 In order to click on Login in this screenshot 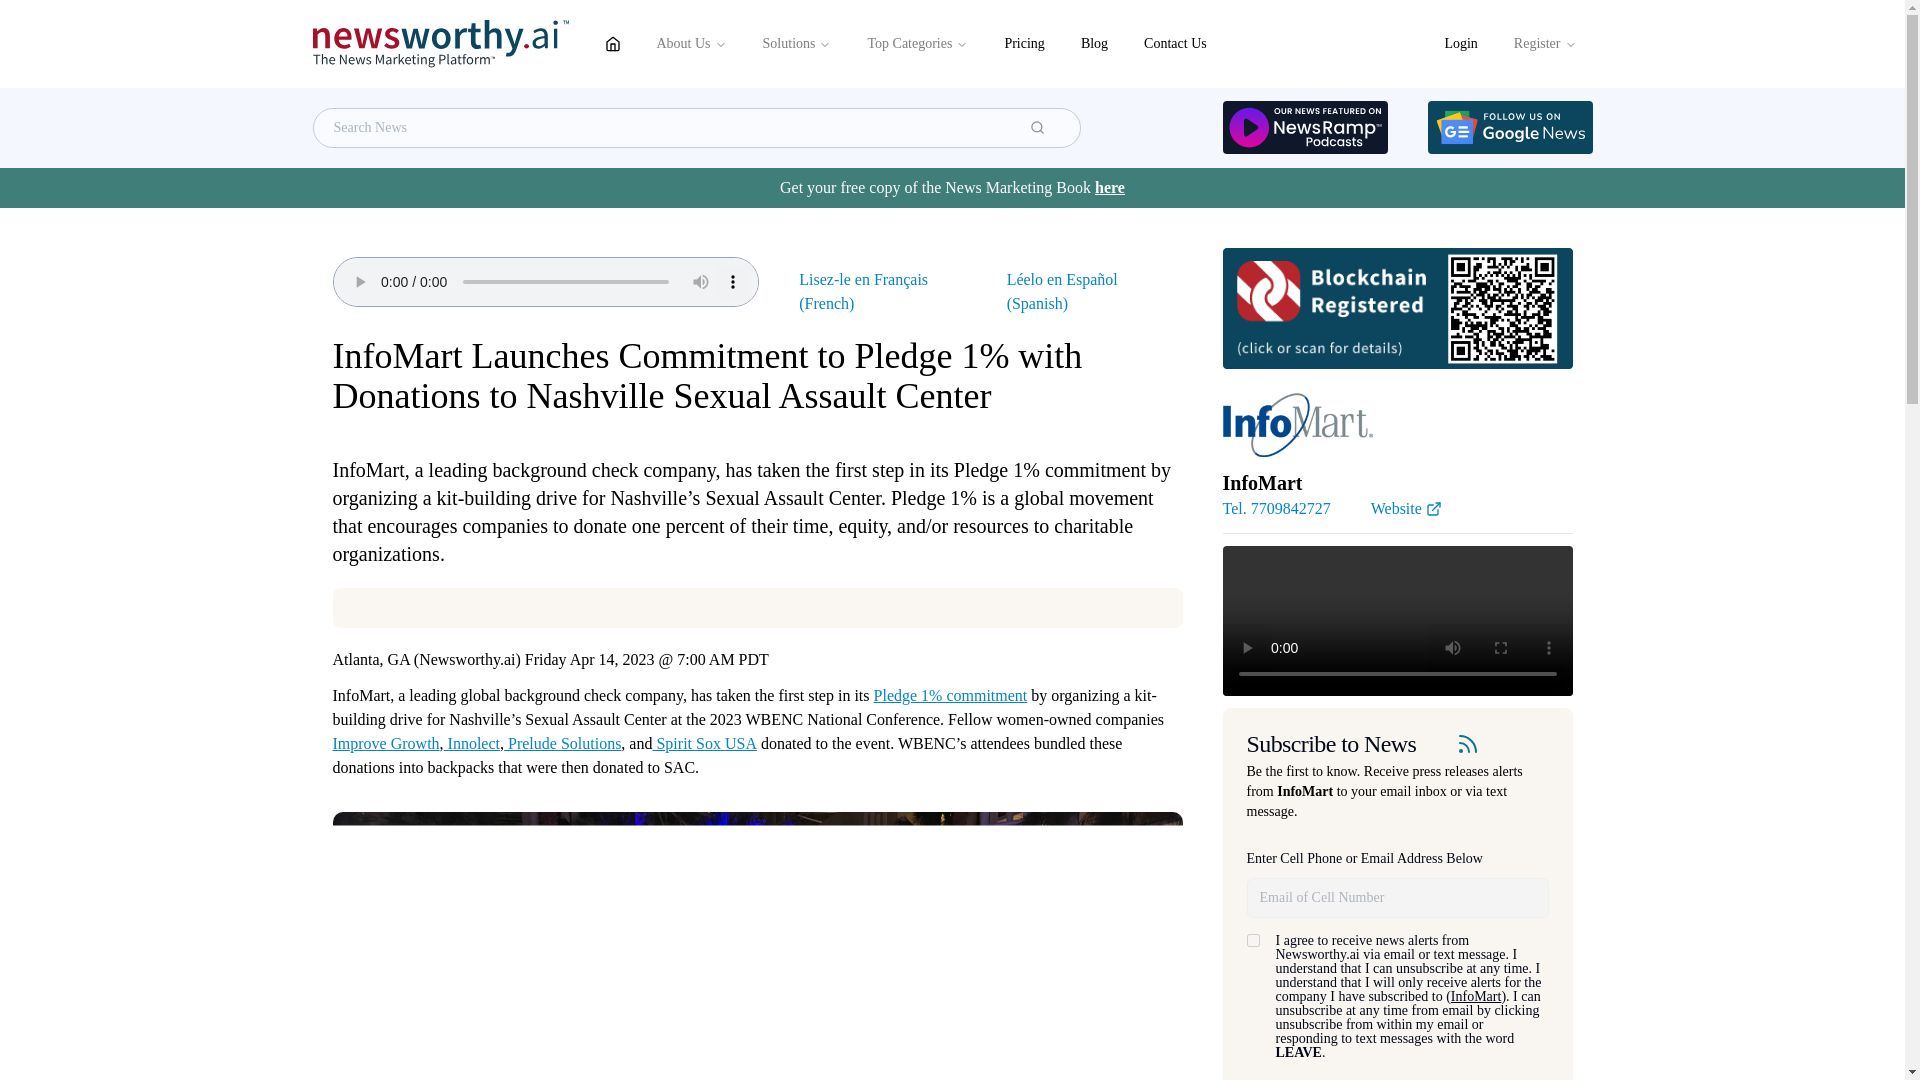, I will do `click(1460, 43)`.